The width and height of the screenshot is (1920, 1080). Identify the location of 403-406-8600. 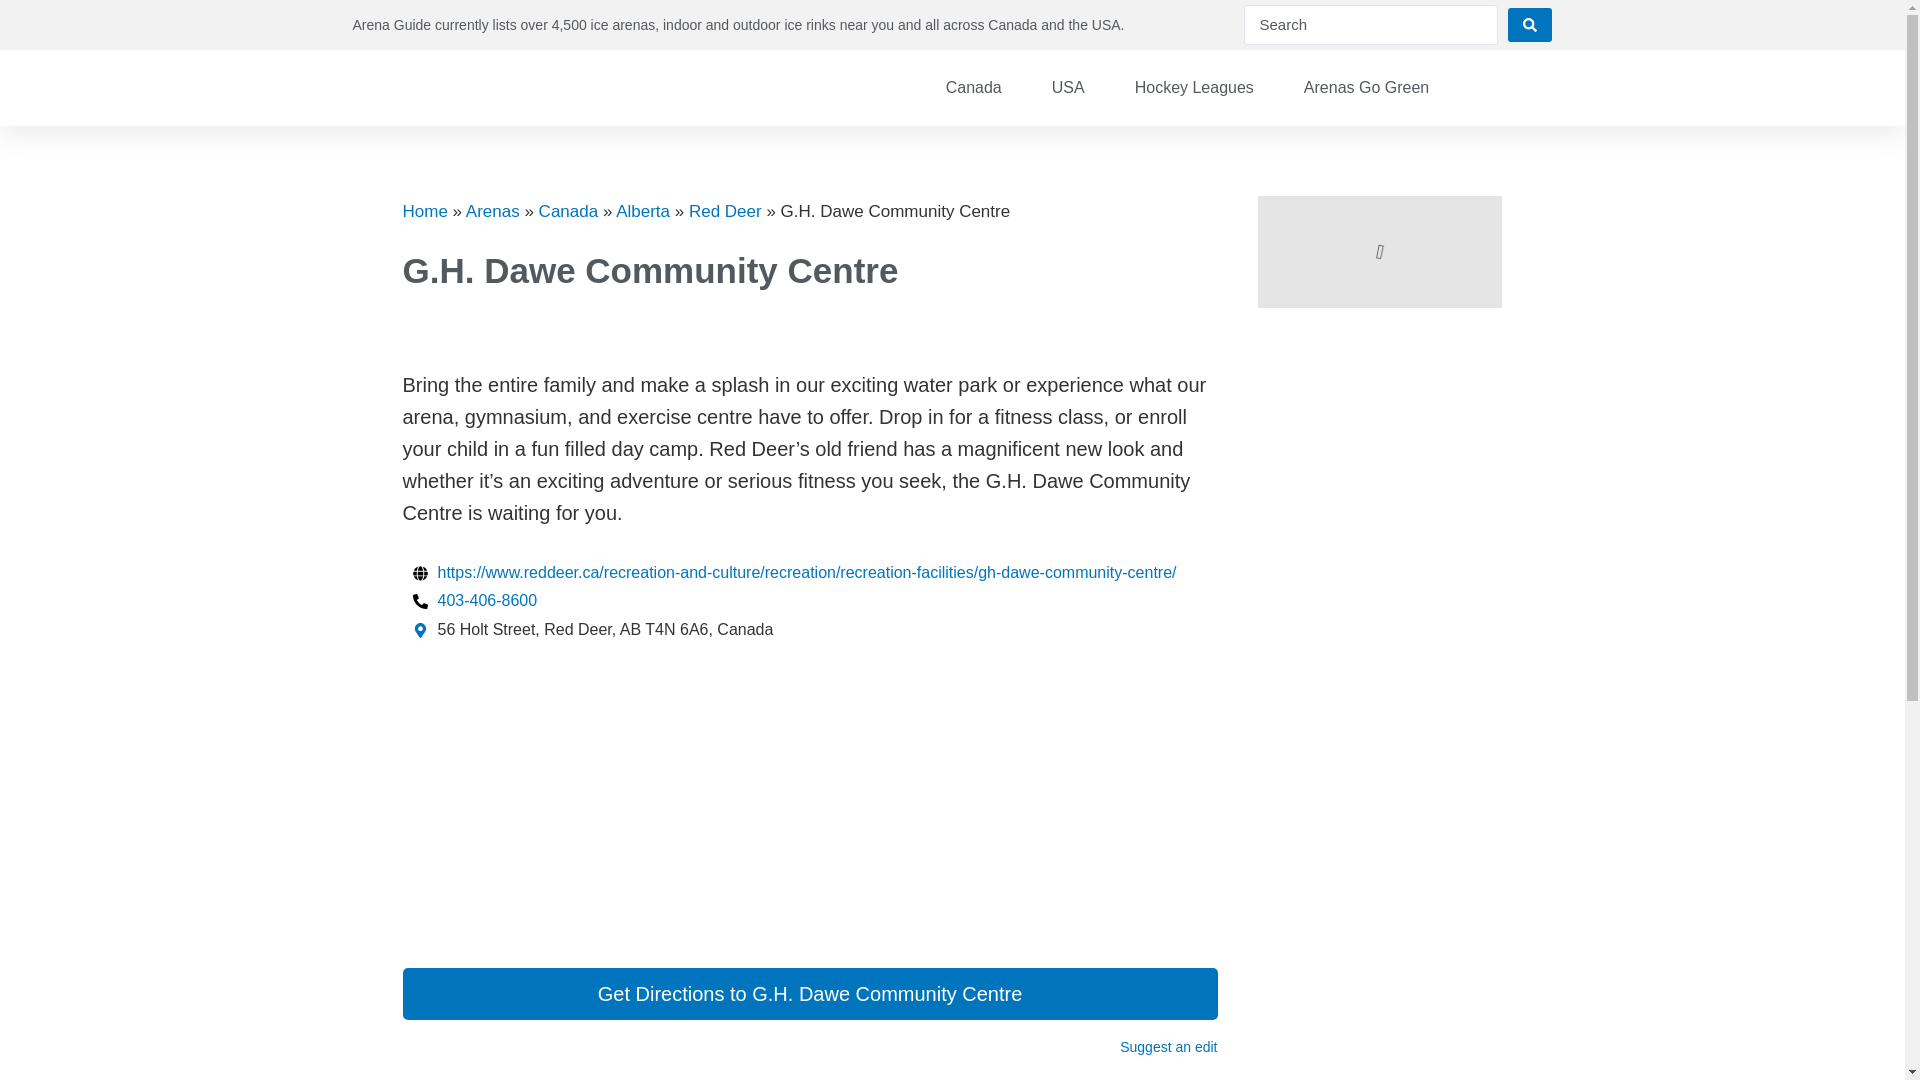
(474, 601).